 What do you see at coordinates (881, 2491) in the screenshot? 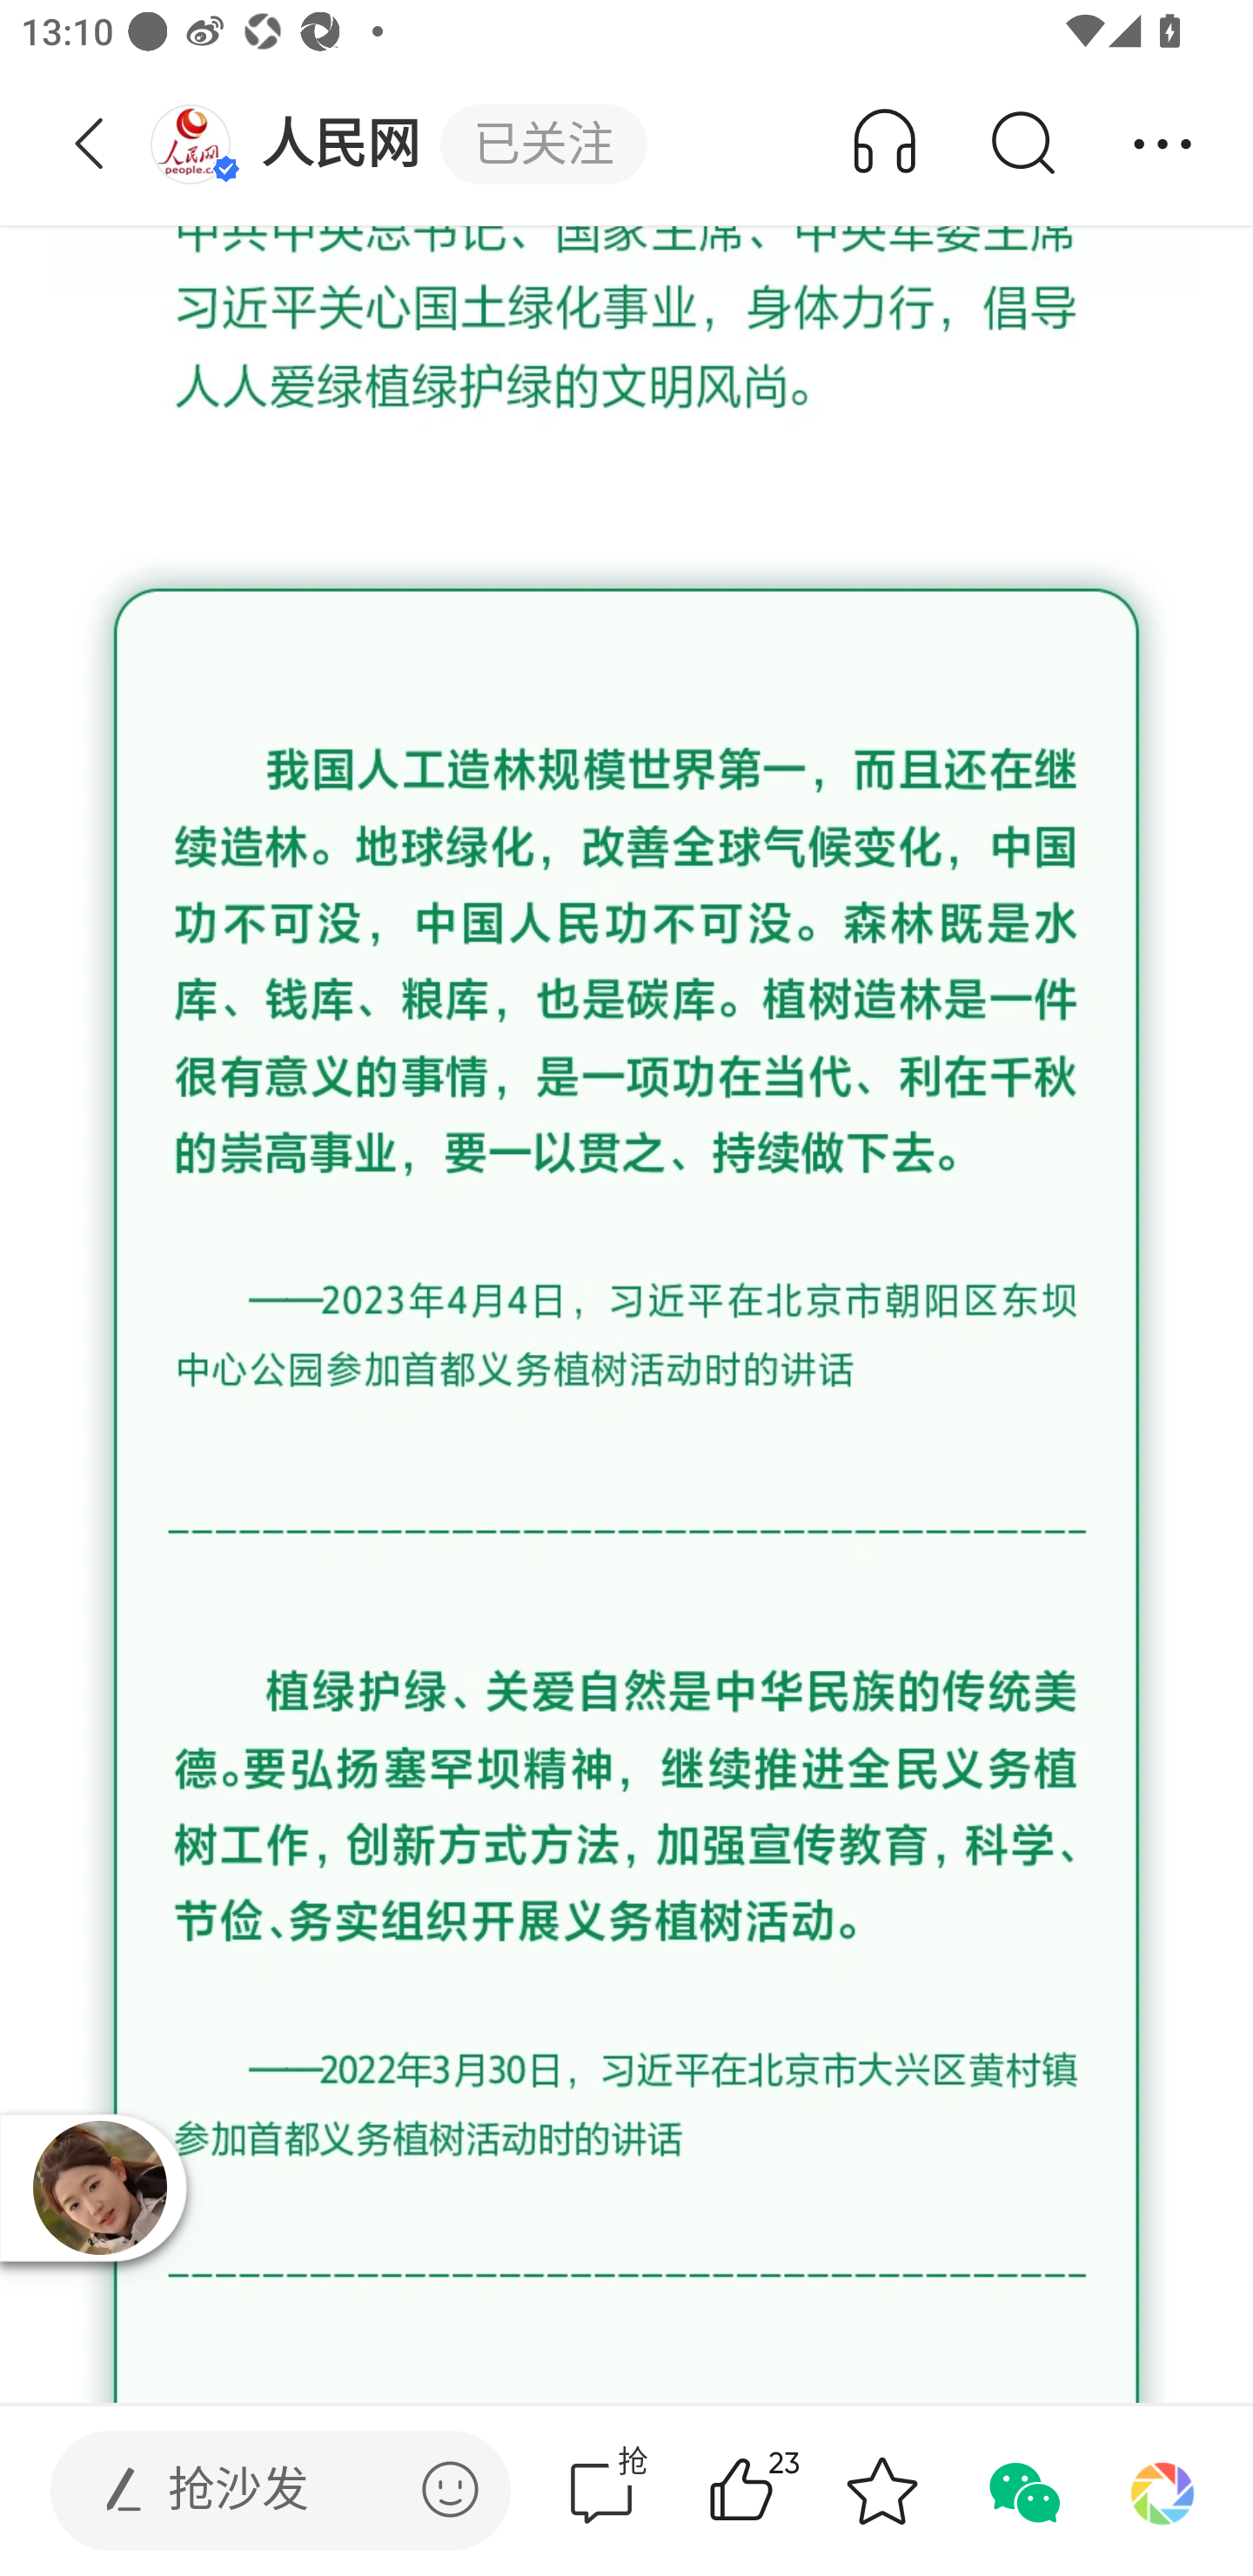
I see `收藏 ` at bounding box center [881, 2491].